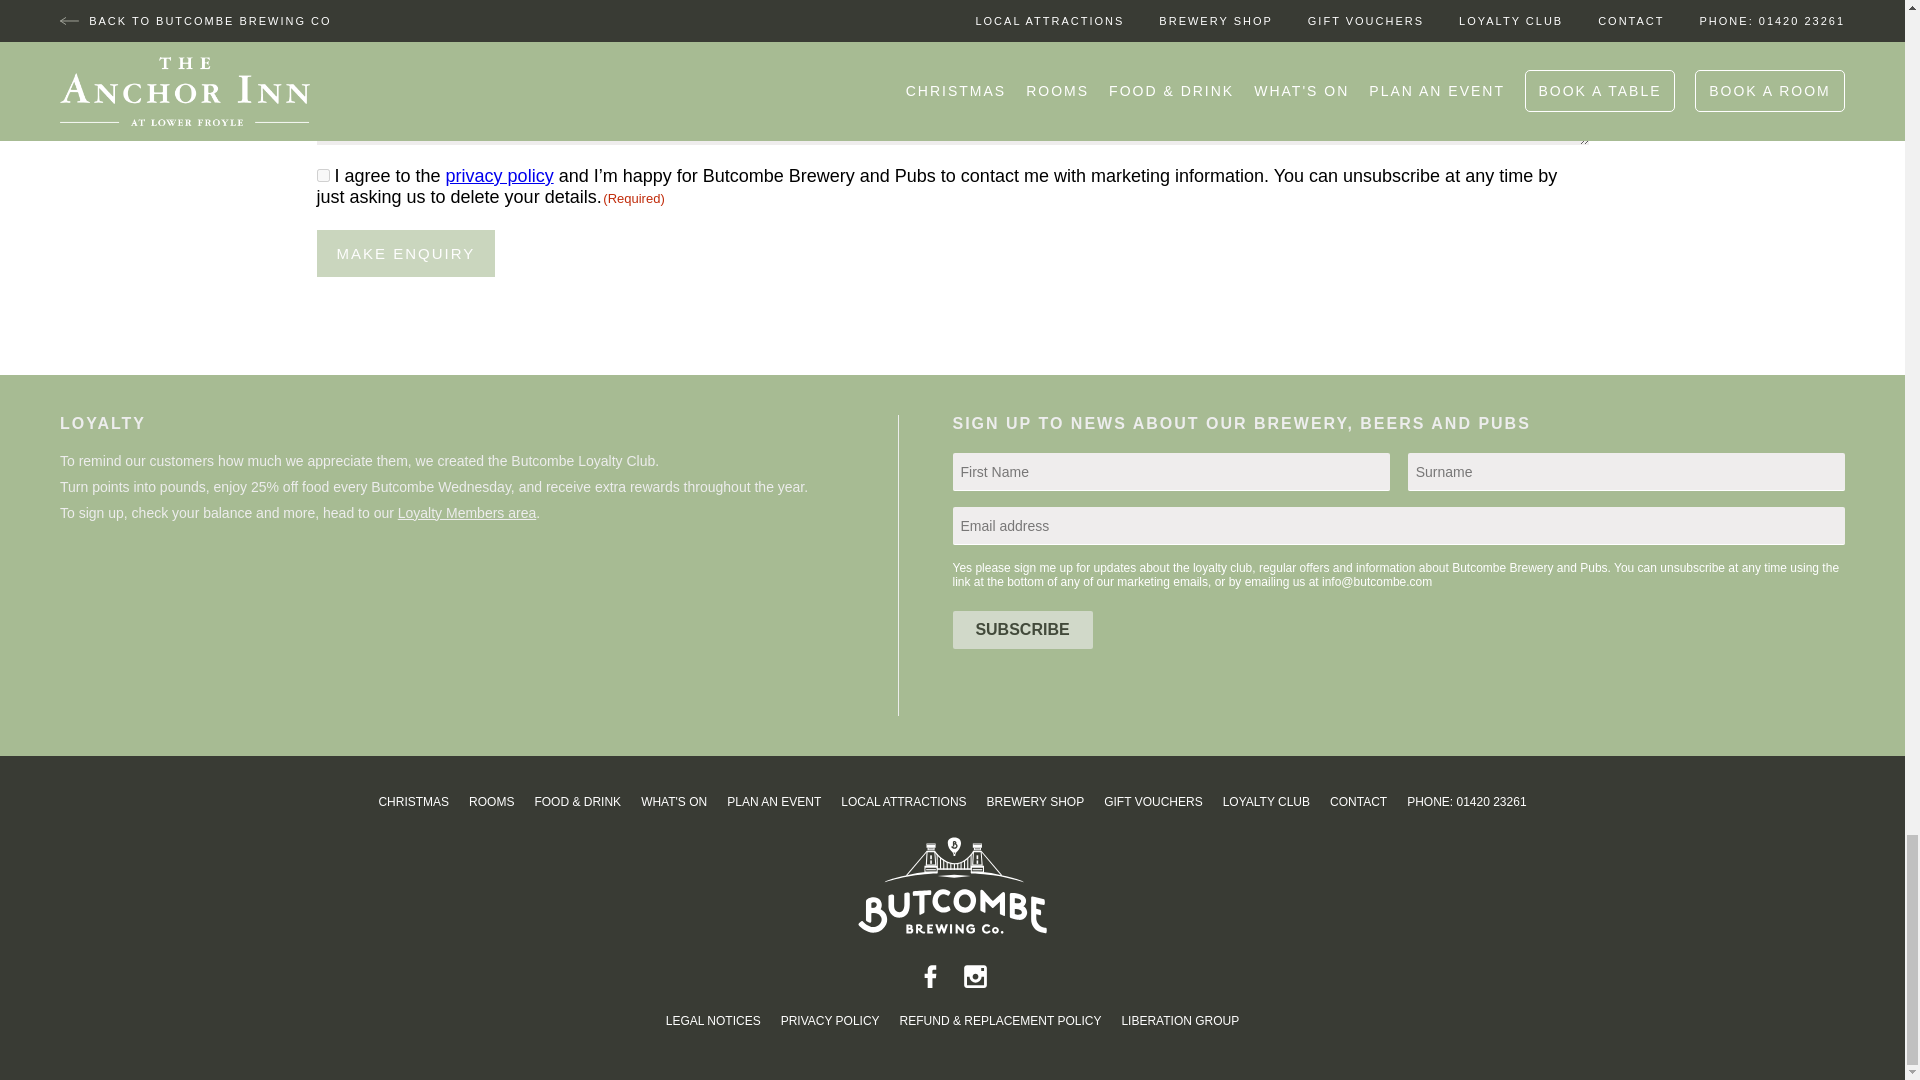  Describe the element at coordinates (902, 802) in the screenshot. I see `LOCAL ATTRACTIONS` at that location.